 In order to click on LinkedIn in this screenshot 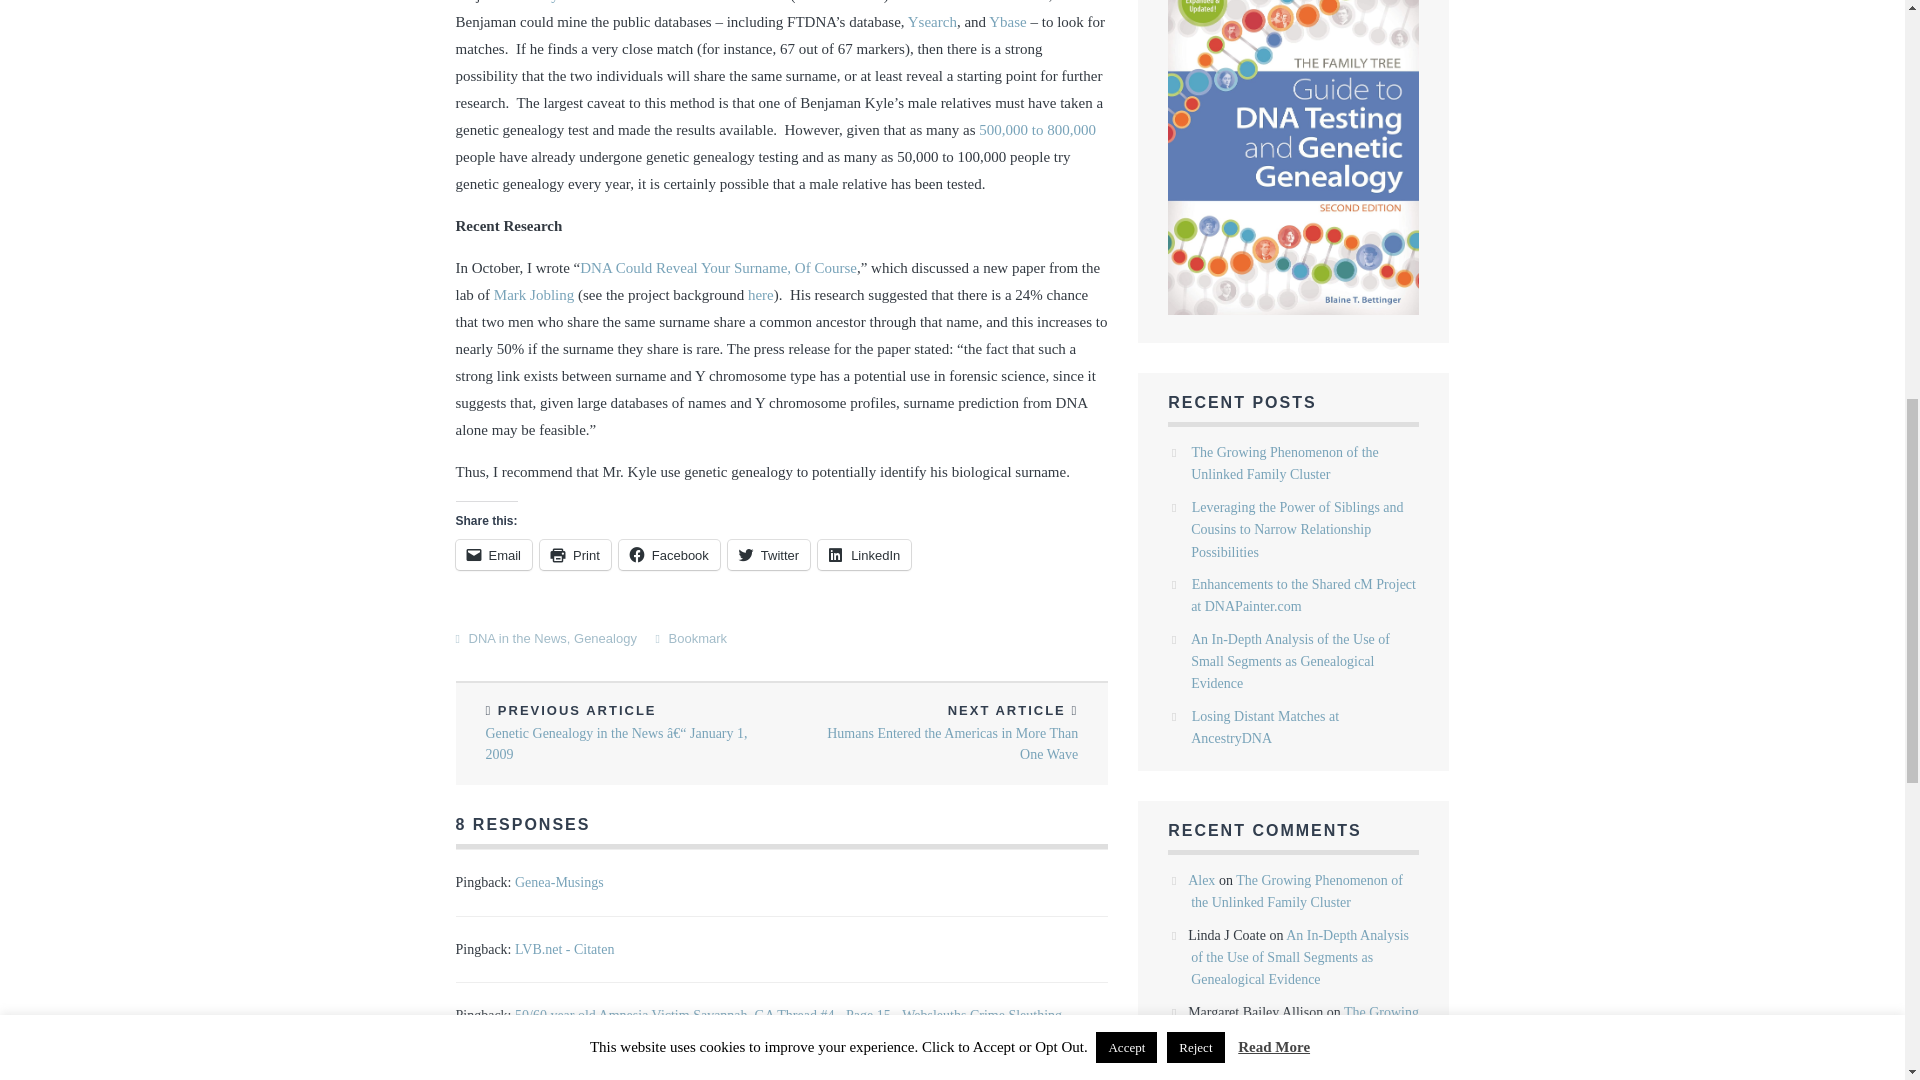, I will do `click(864, 555)`.